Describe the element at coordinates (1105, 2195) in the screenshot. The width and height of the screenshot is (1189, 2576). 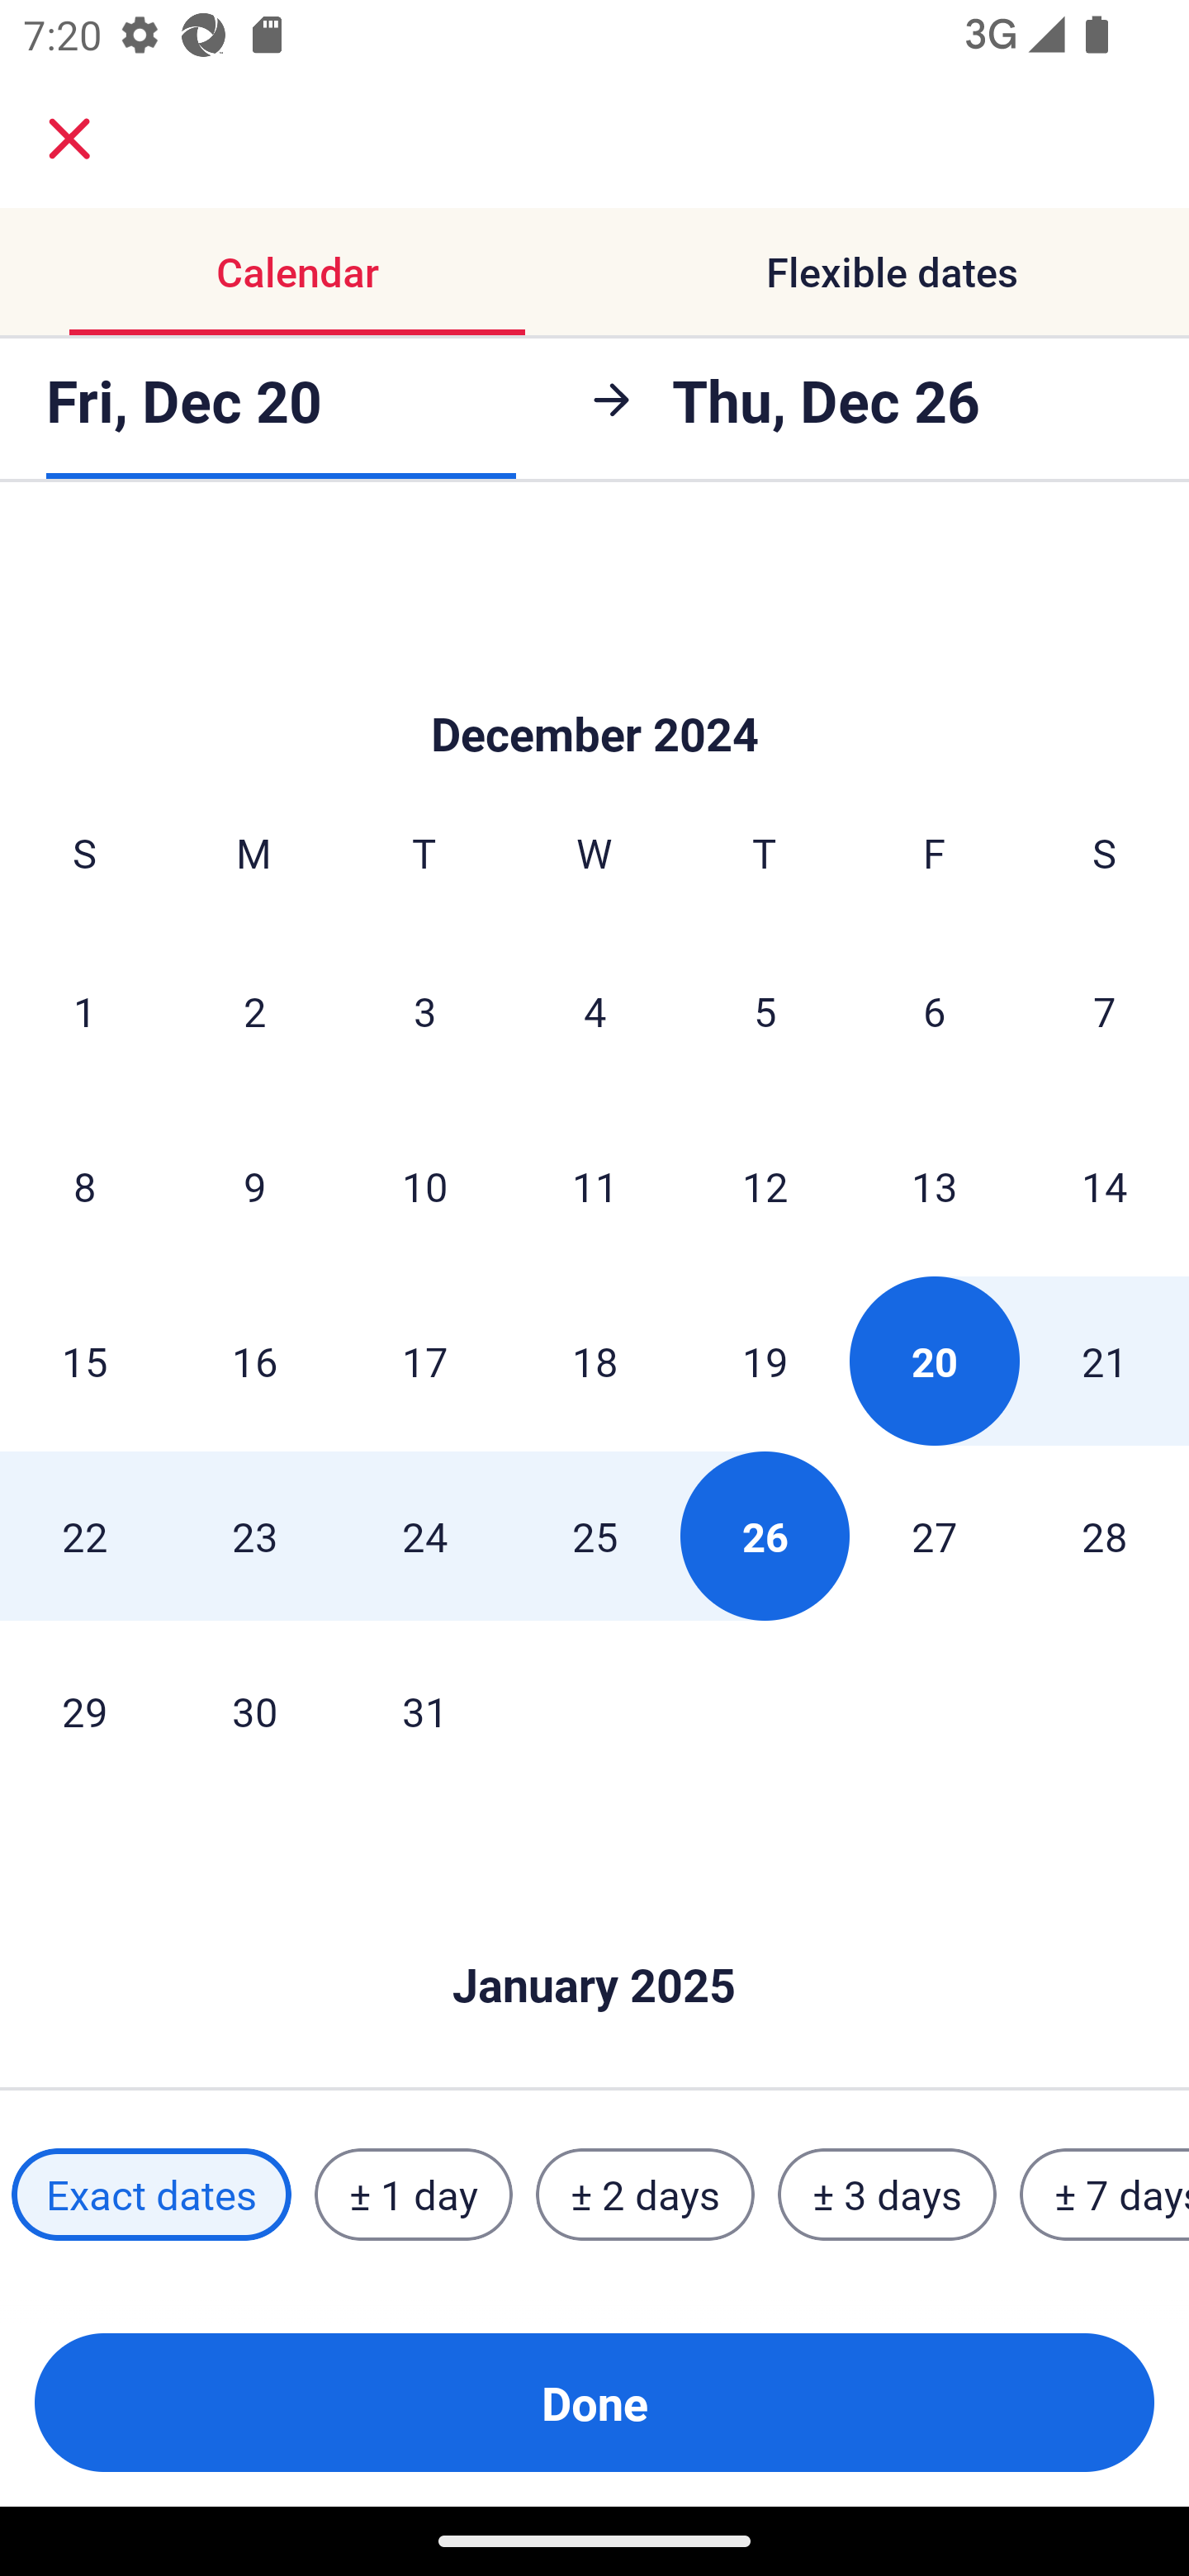
I see `± 7 days` at that location.